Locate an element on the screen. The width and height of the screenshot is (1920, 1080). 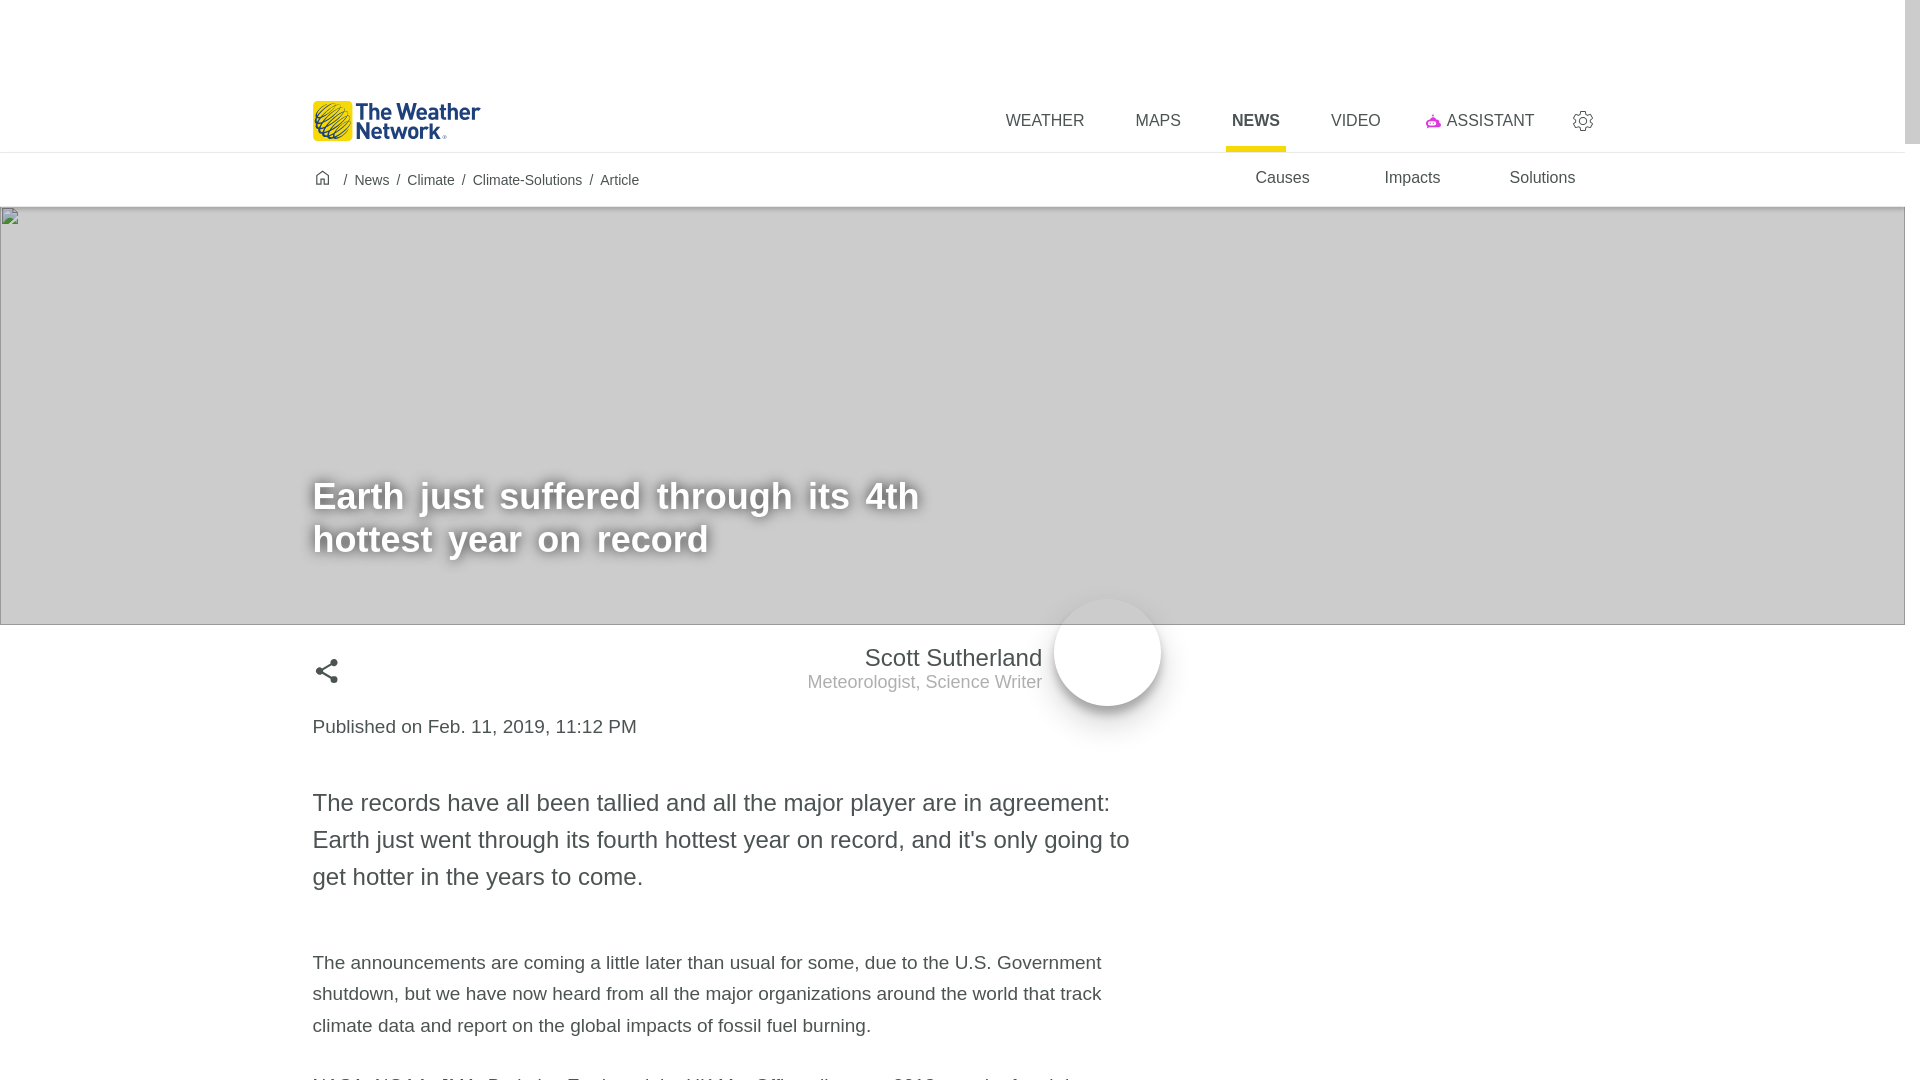
MAPS is located at coordinates (430, 179).